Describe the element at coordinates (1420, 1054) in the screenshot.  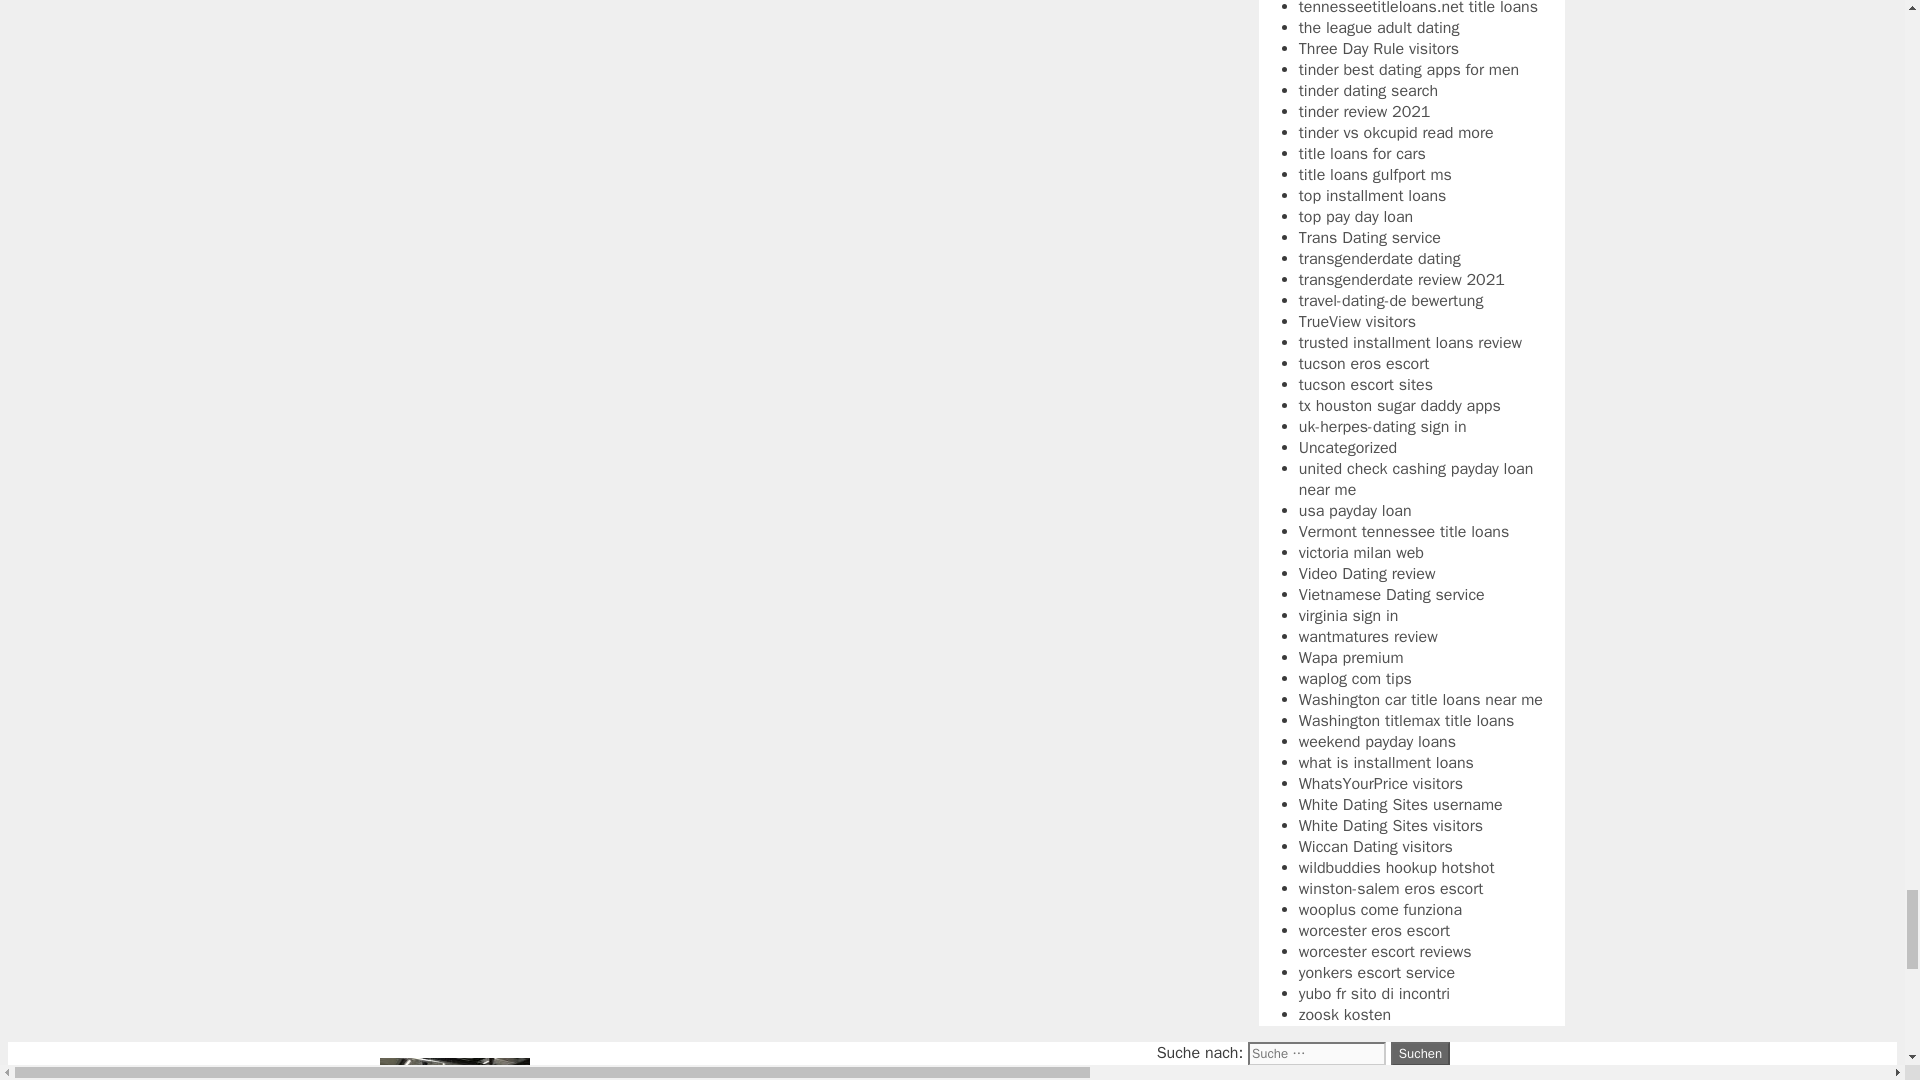
I see `Suchen` at that location.